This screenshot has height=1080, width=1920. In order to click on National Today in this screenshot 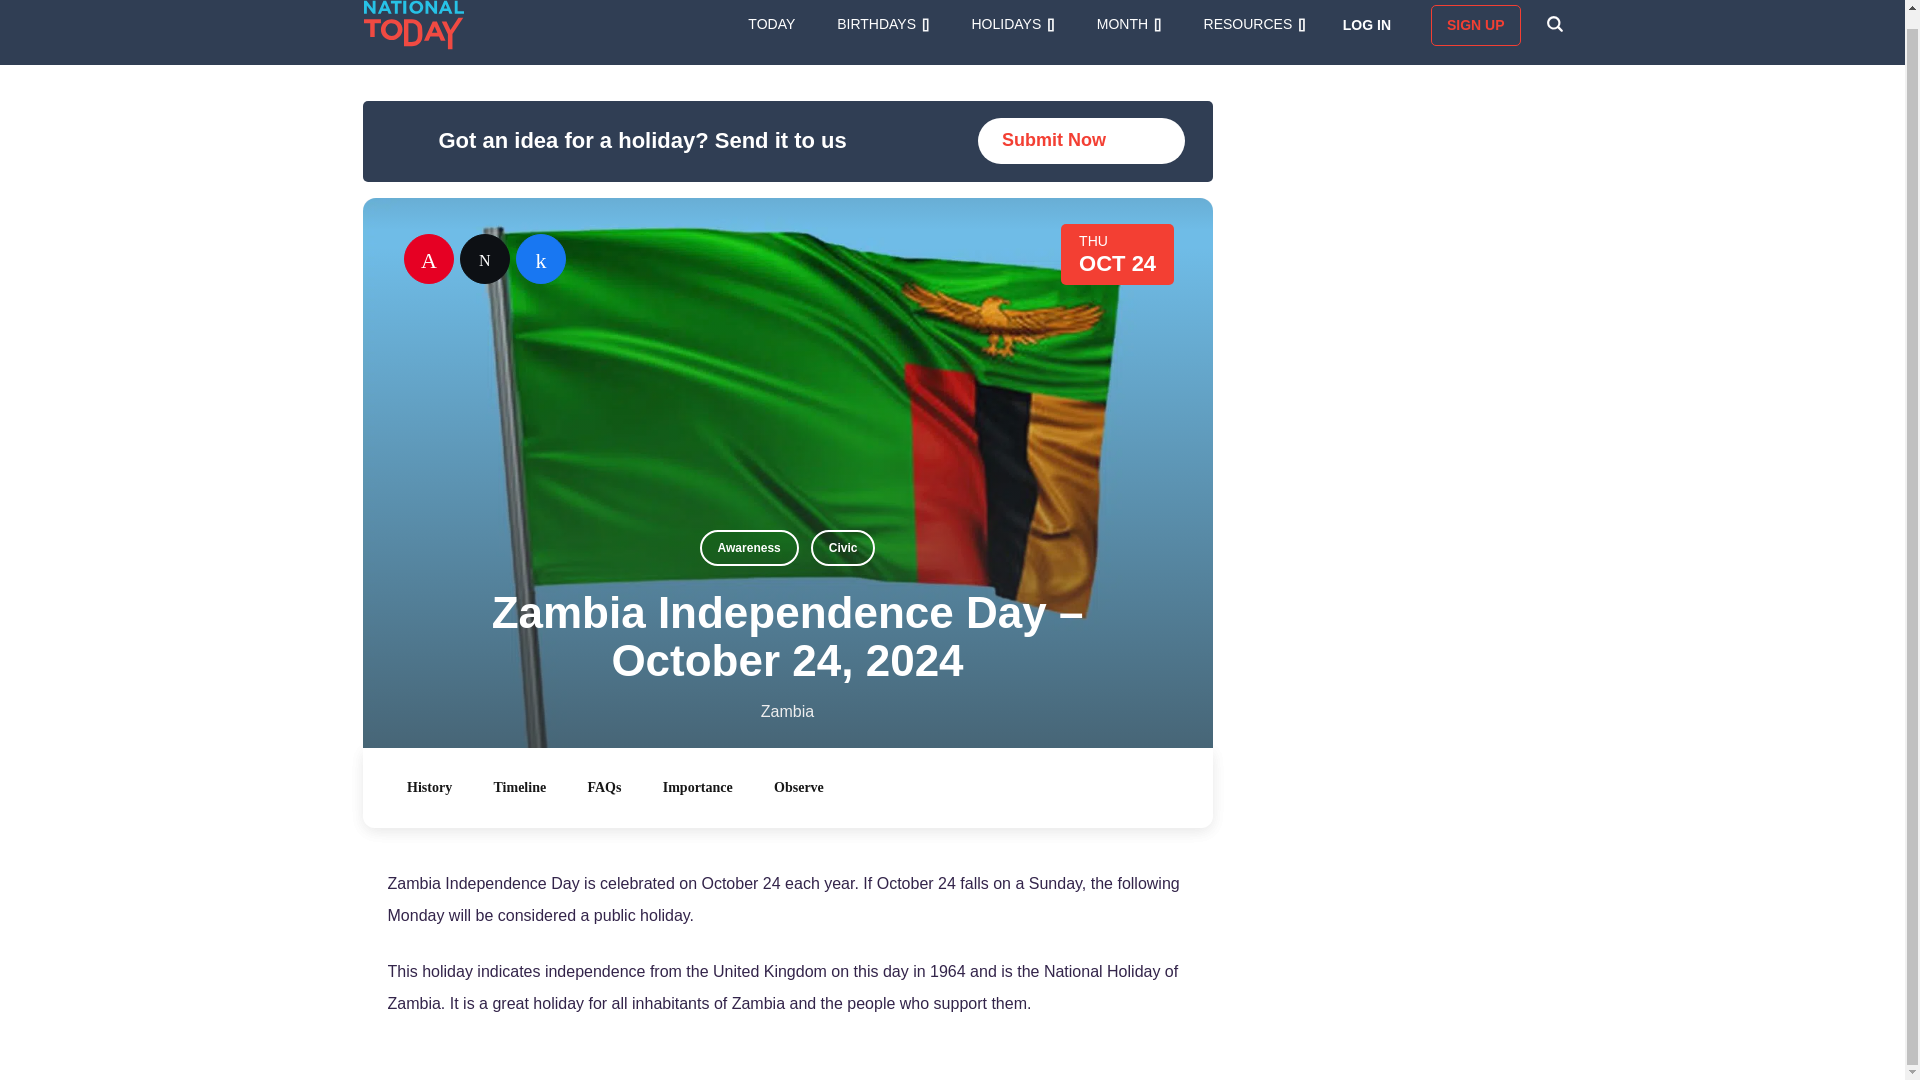, I will do `click(414, 24)`.